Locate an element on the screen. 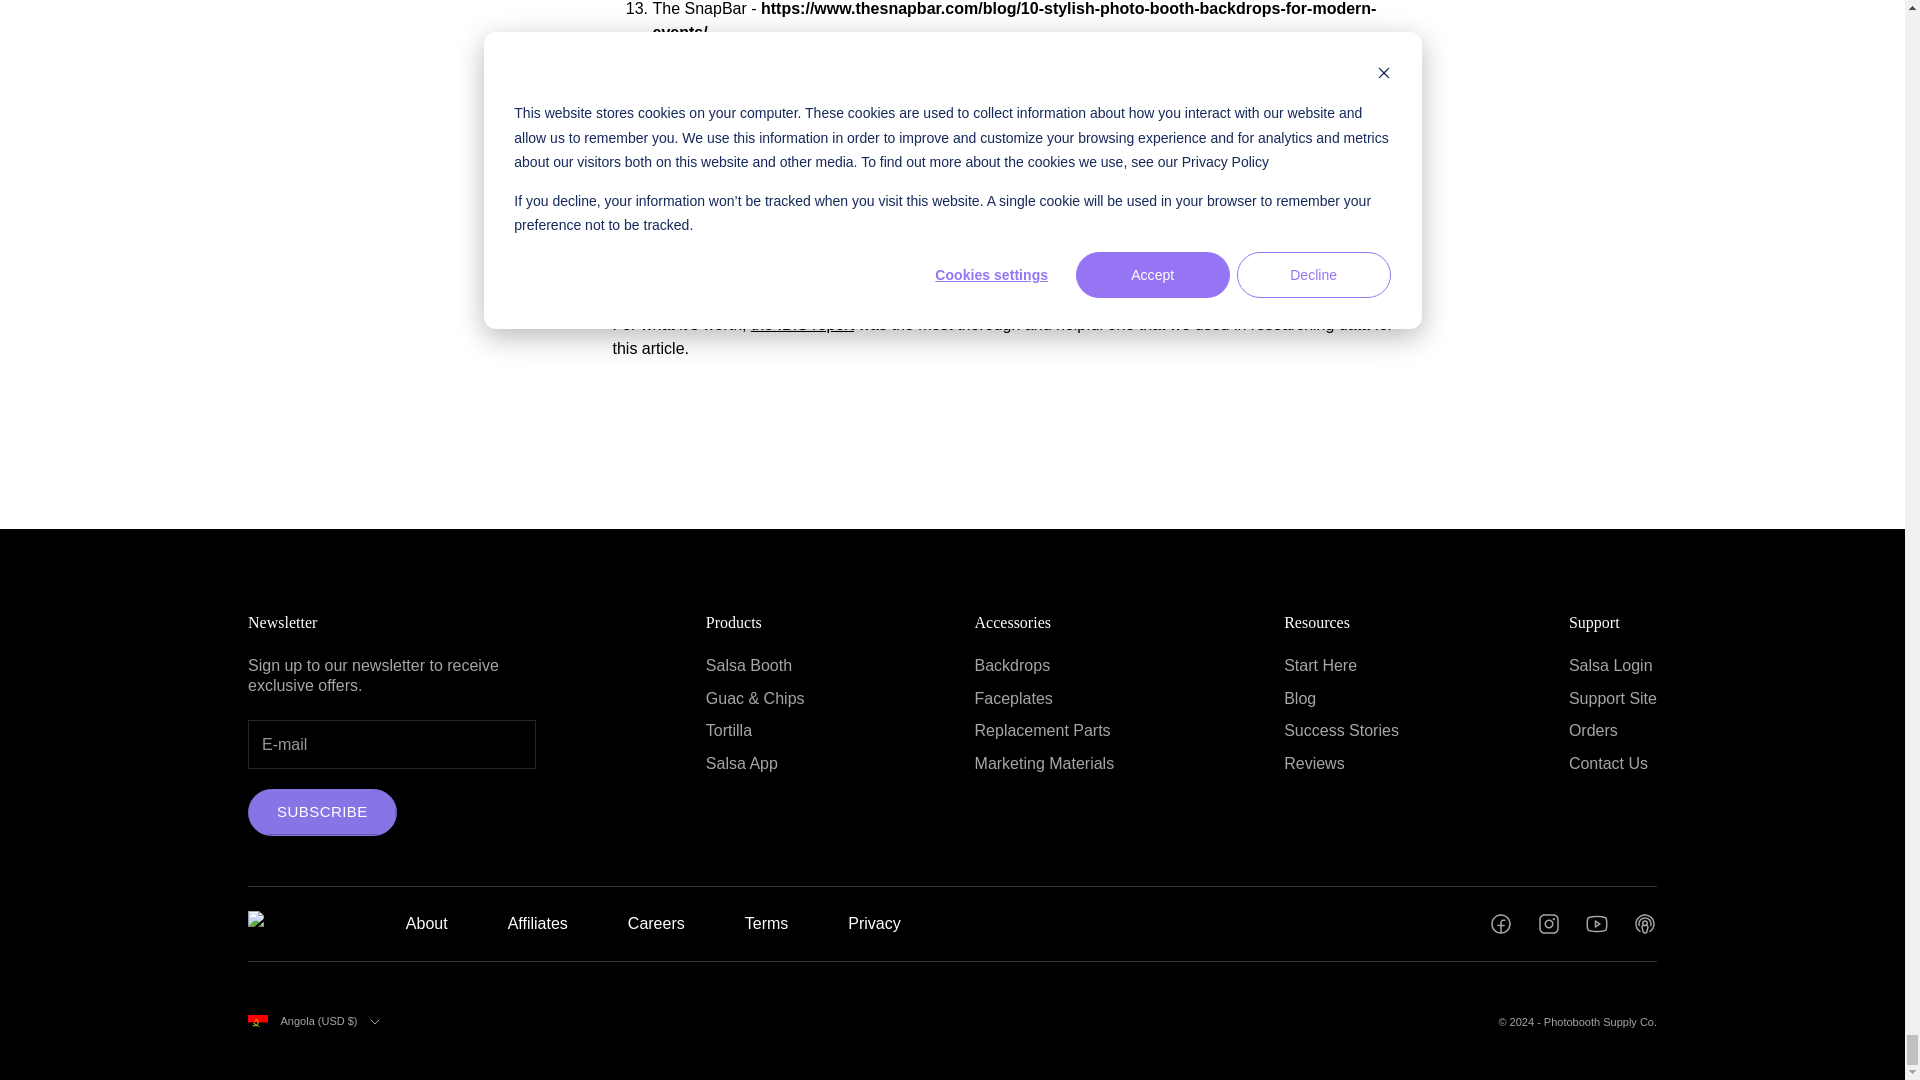 The height and width of the screenshot is (1080, 1920). Subscribe is located at coordinates (322, 812).